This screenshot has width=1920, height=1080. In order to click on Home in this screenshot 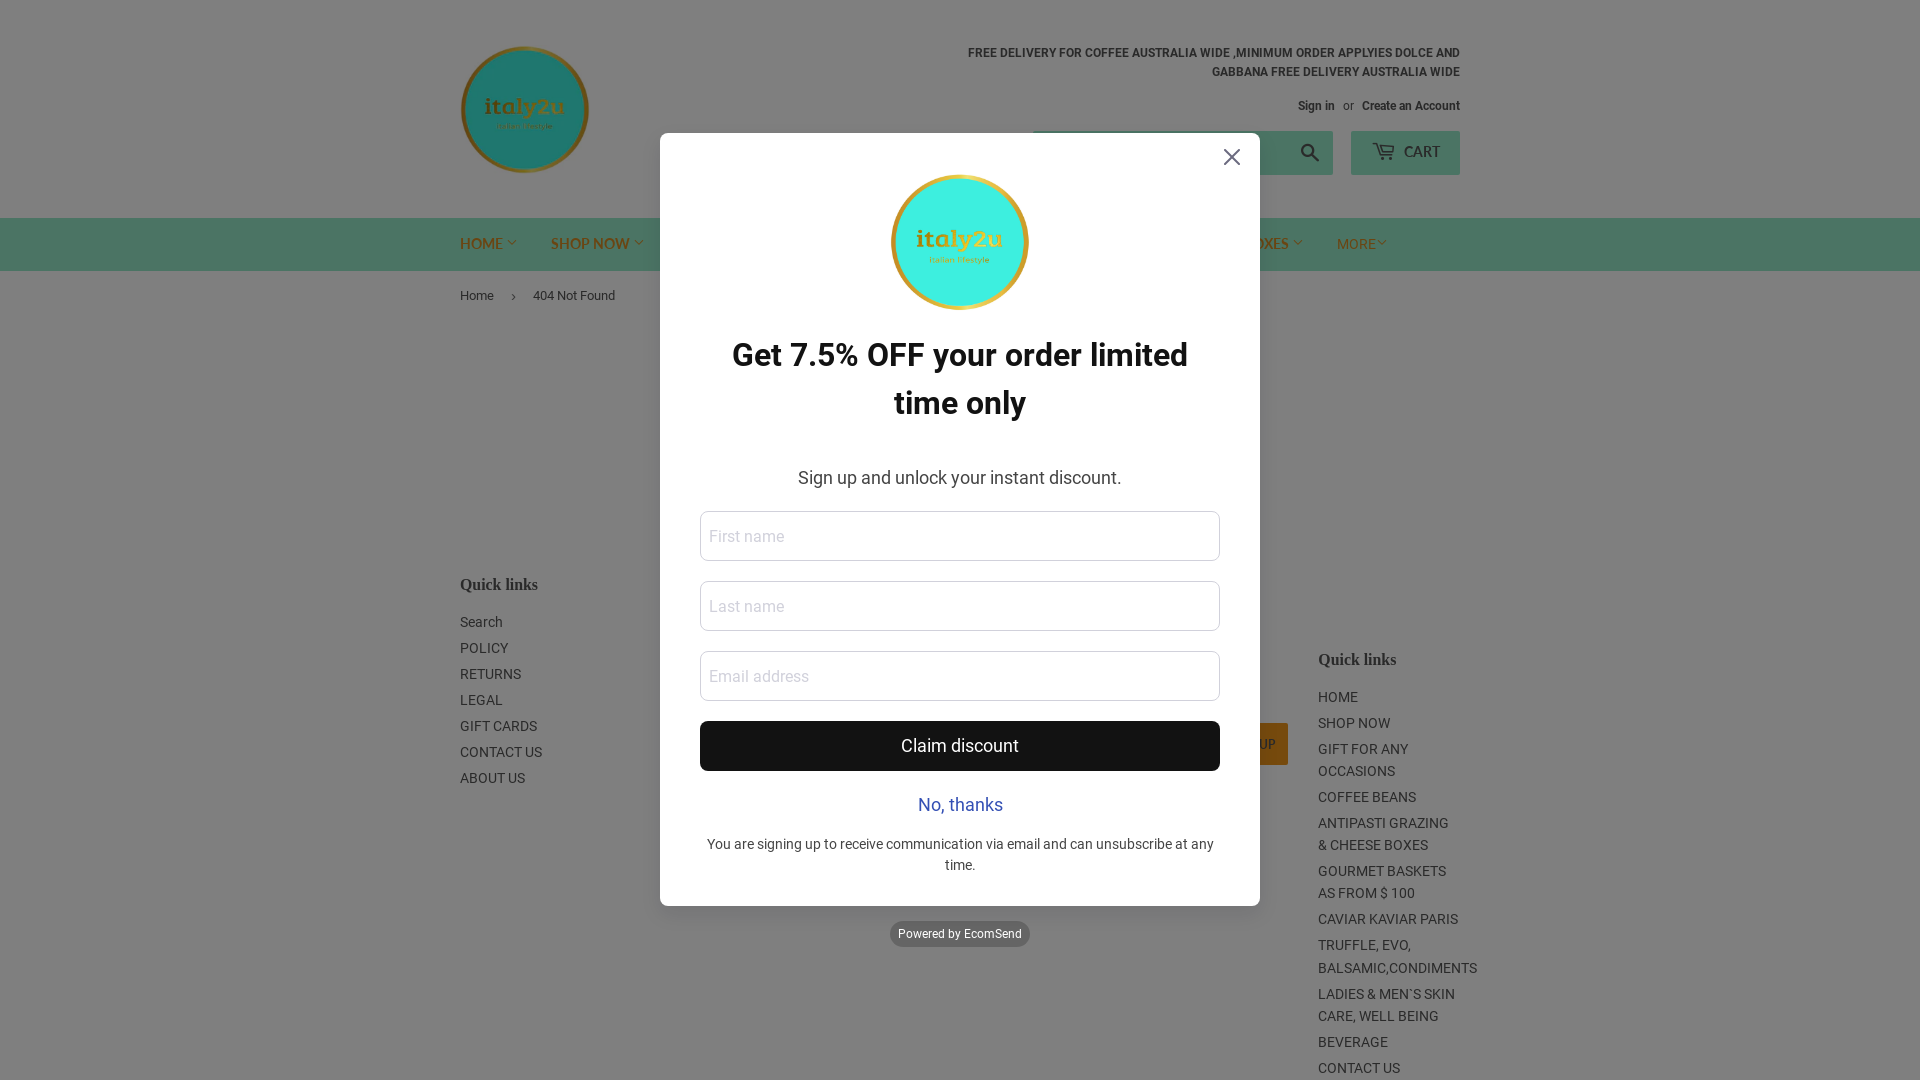, I will do `click(480, 296)`.